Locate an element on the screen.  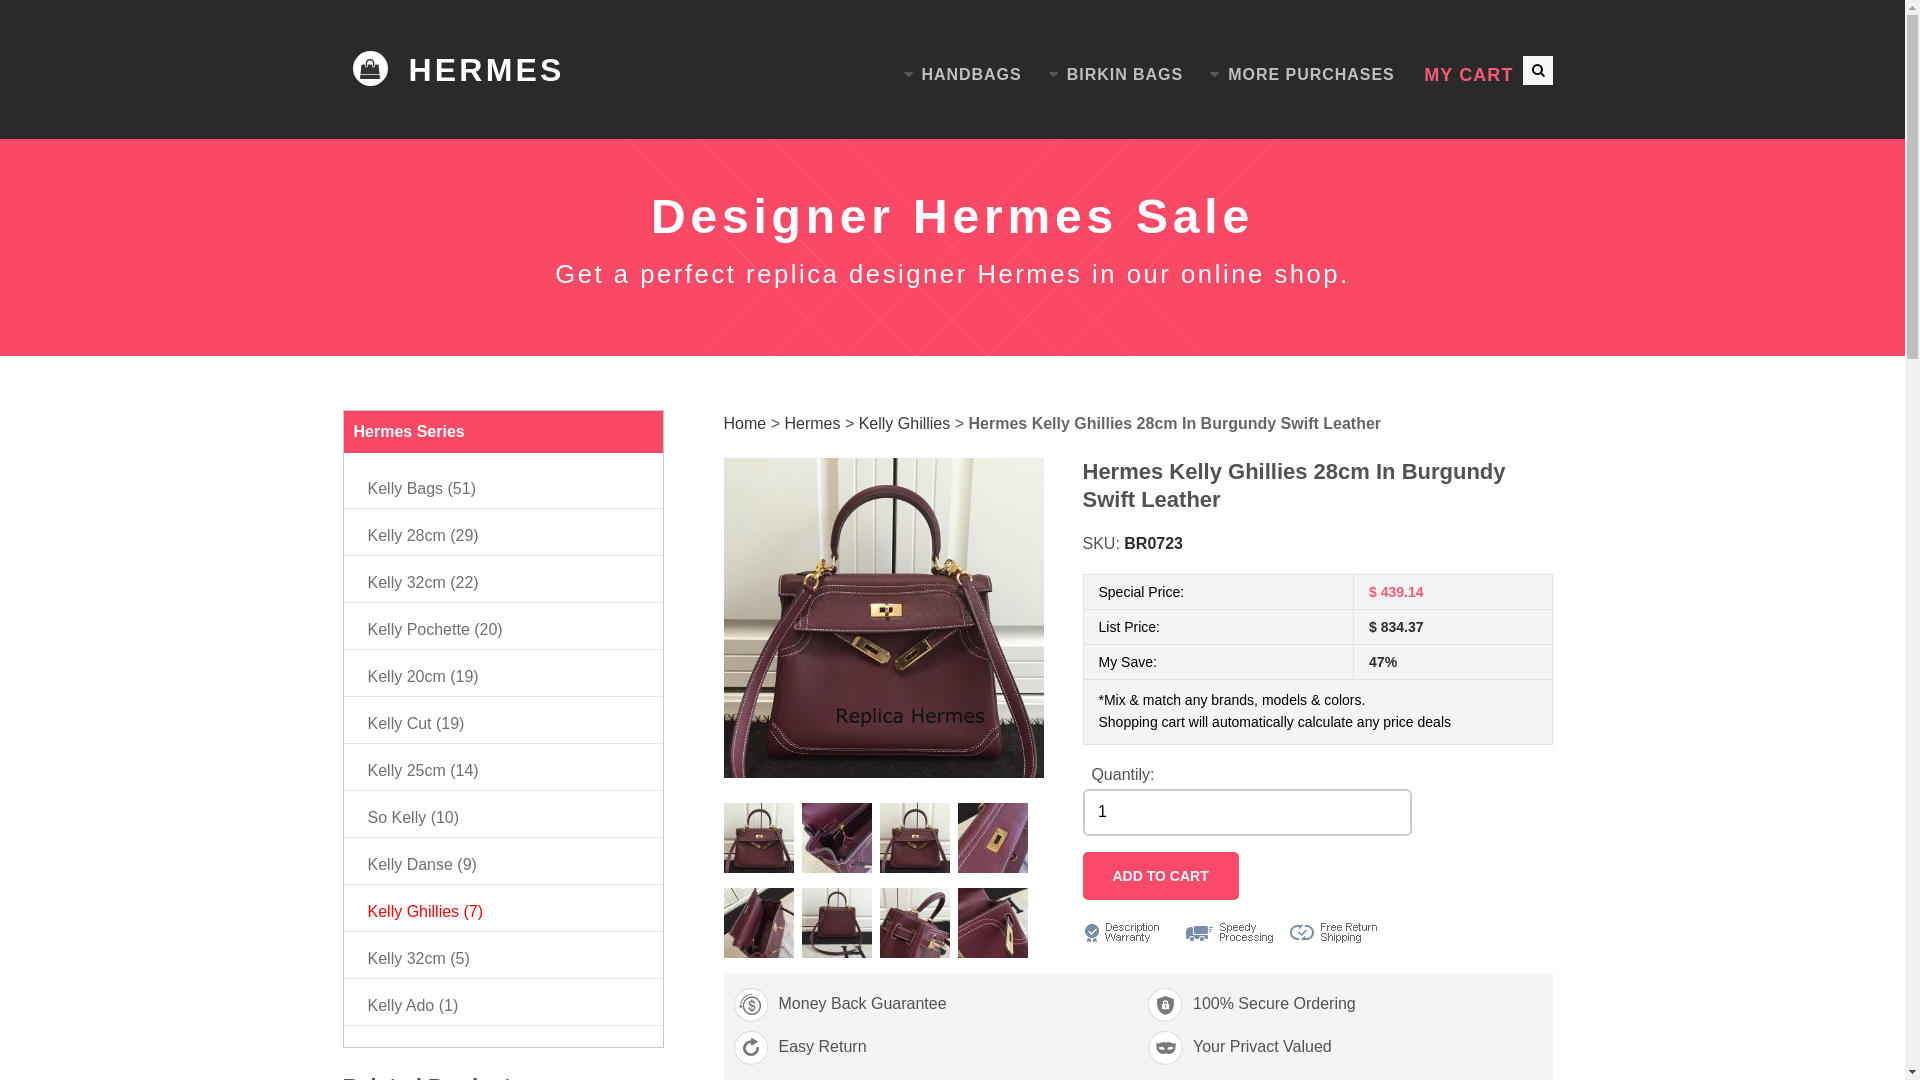
Kelly 28cm (29) is located at coordinates (424, 536).